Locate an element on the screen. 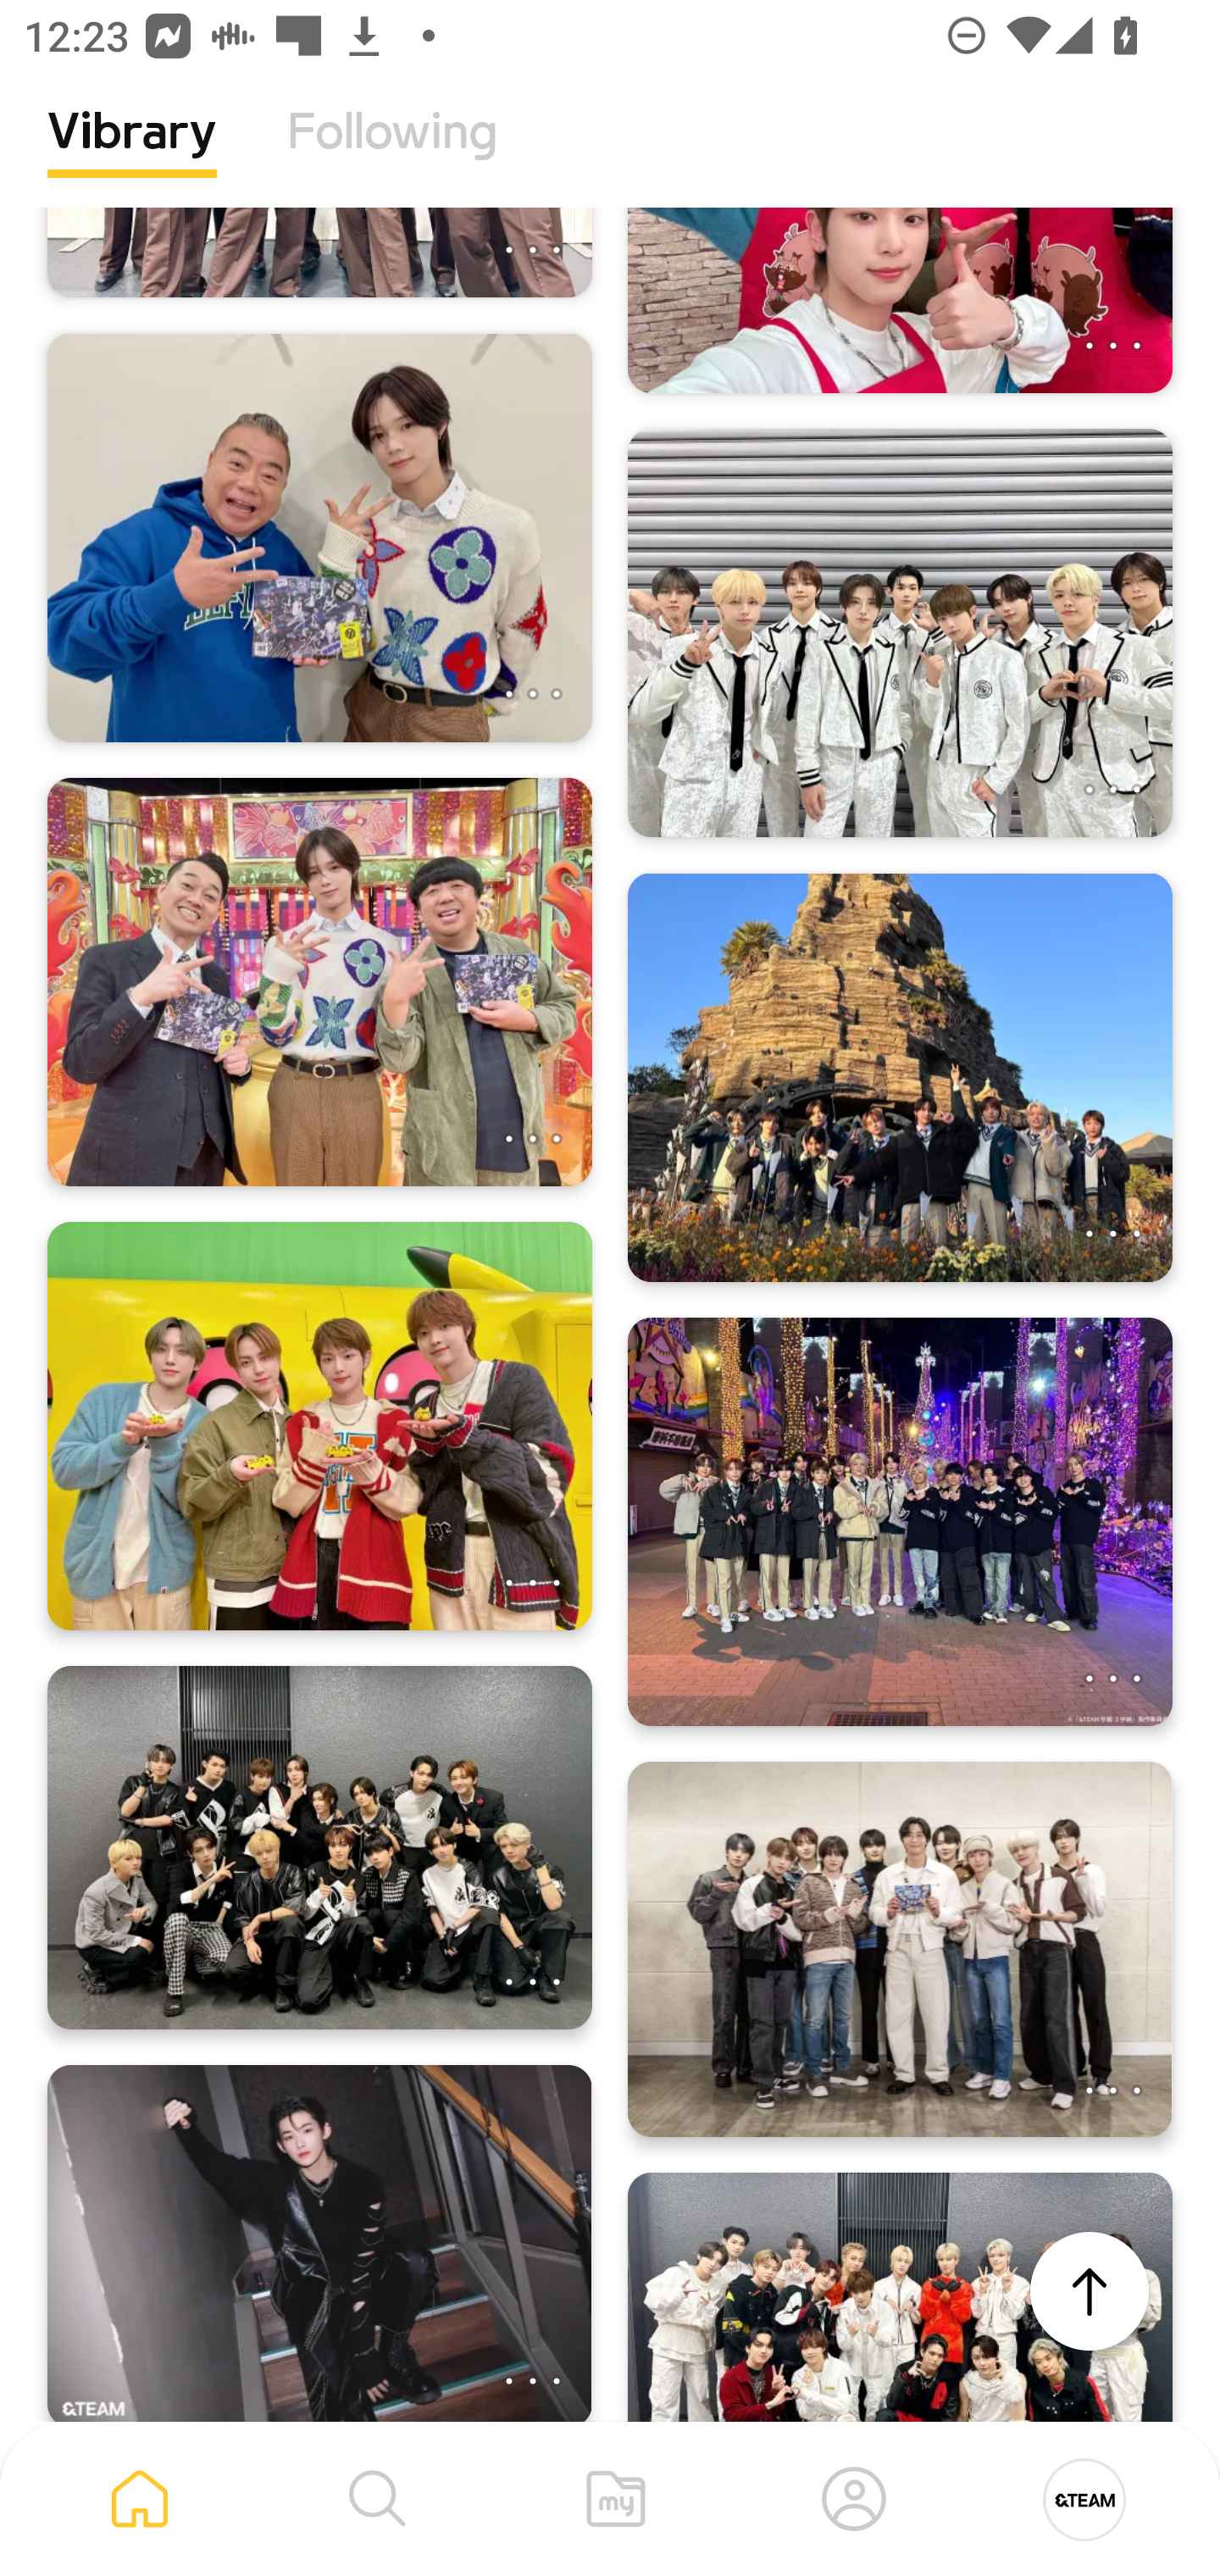 The height and width of the screenshot is (2576, 1220). Following is located at coordinates (392, 157).